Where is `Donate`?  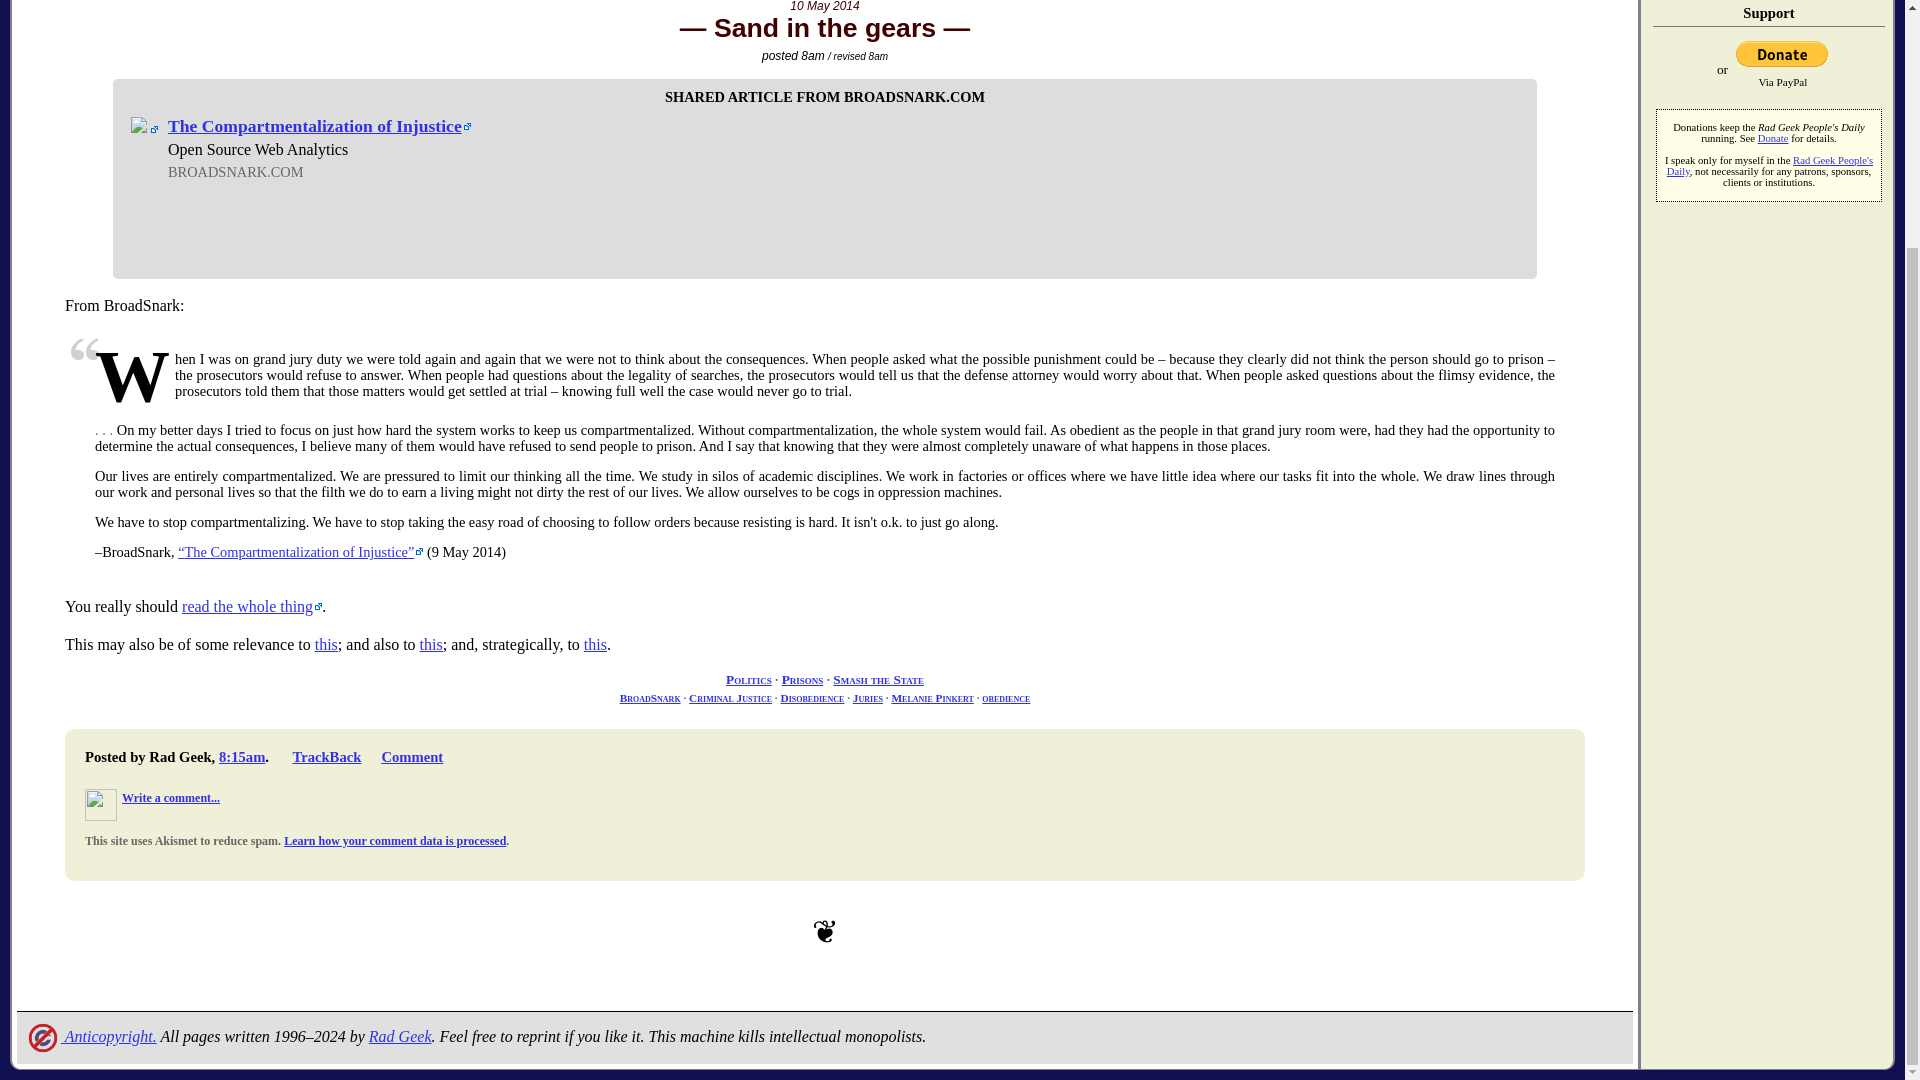
Donate is located at coordinates (1774, 138).